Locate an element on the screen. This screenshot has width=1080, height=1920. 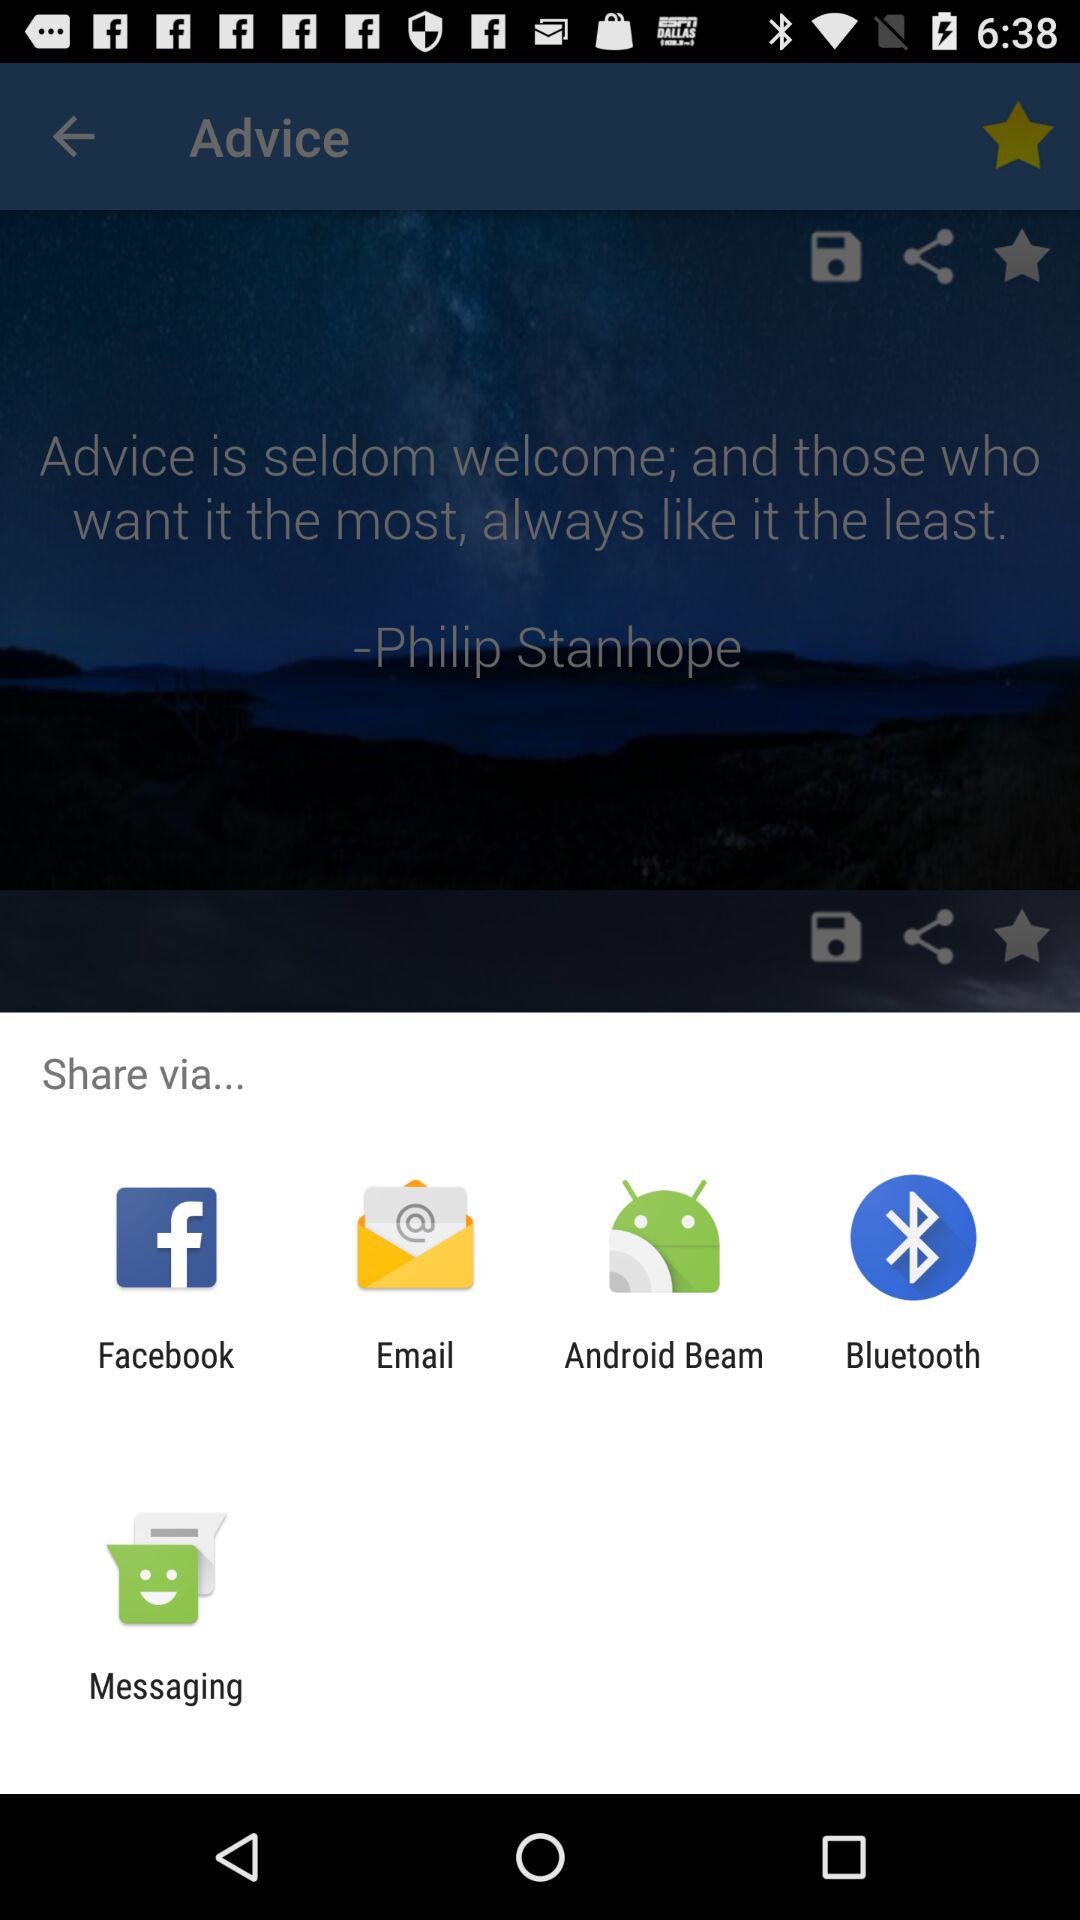
choose messaging item is located at coordinates (166, 1706).